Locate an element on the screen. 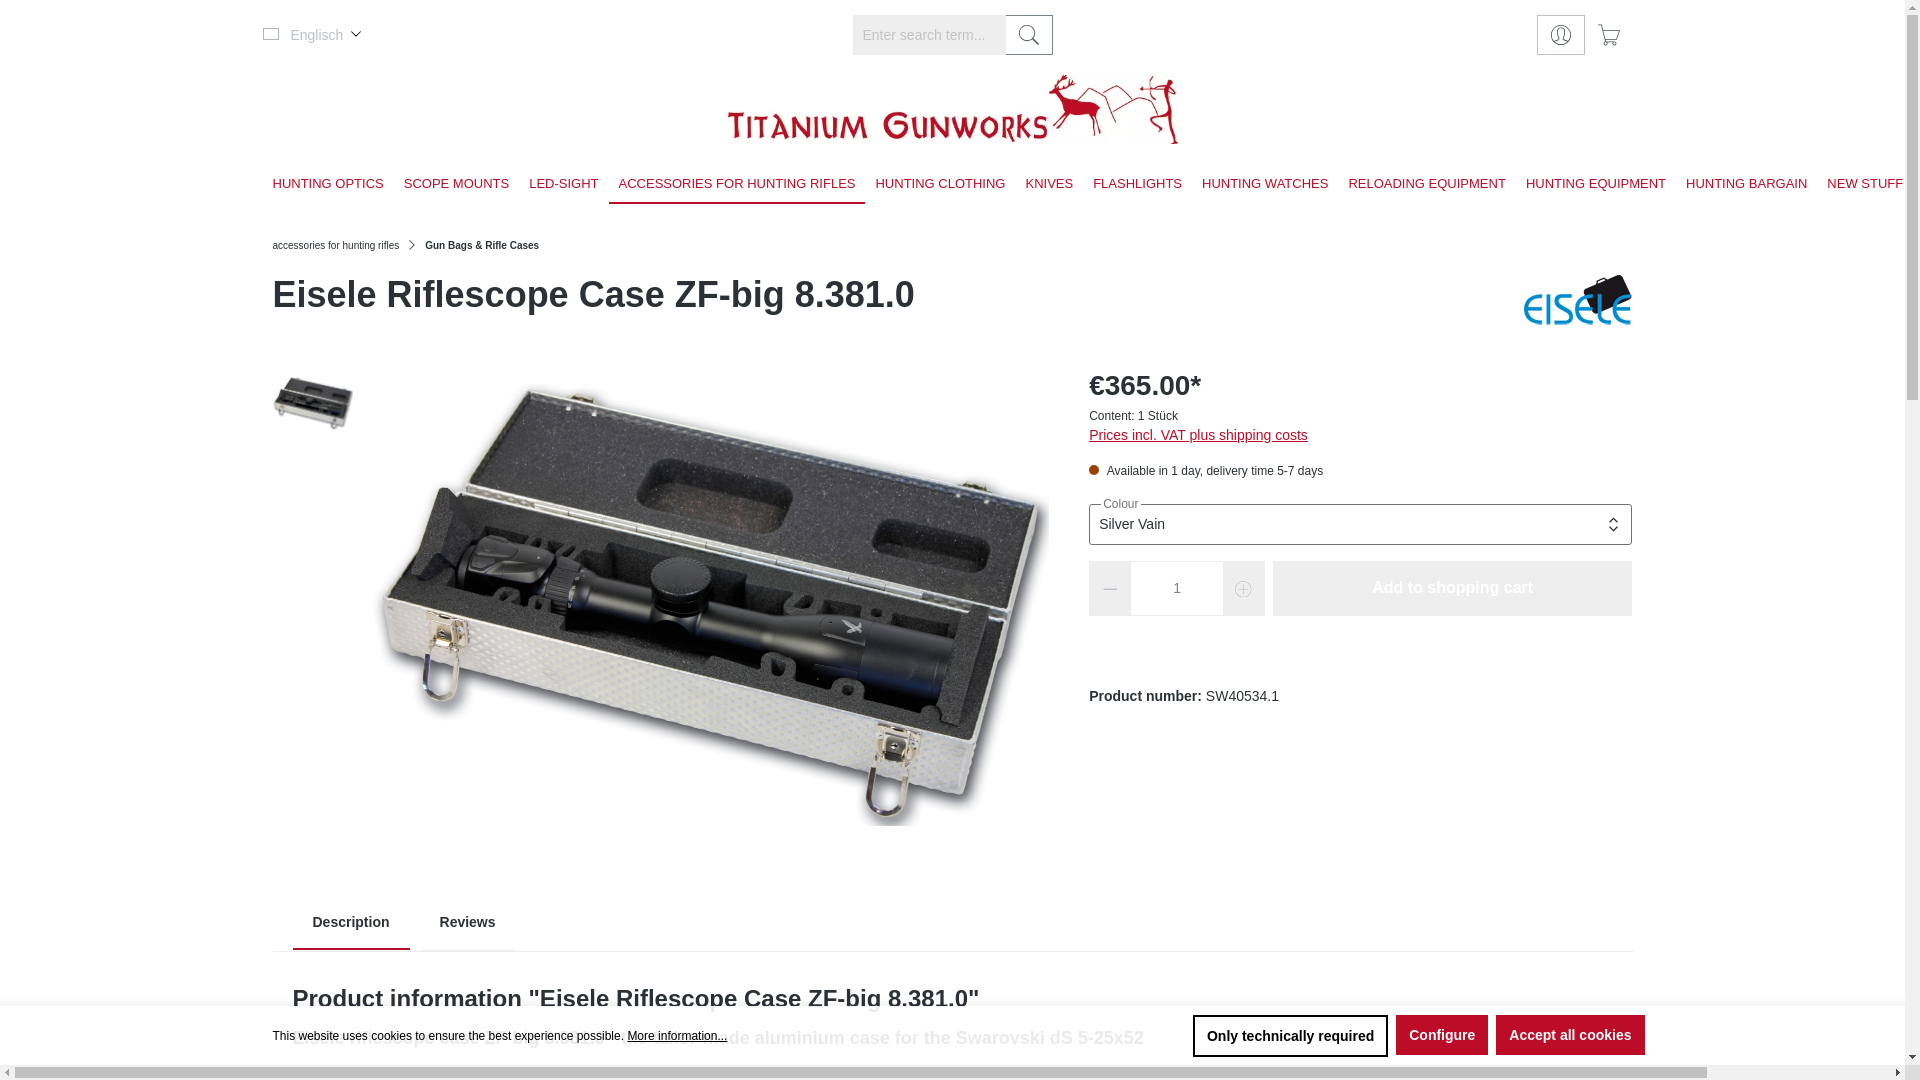 The width and height of the screenshot is (1920, 1080). ACCESSORIES FOR HUNTING RIFLES is located at coordinates (736, 184).